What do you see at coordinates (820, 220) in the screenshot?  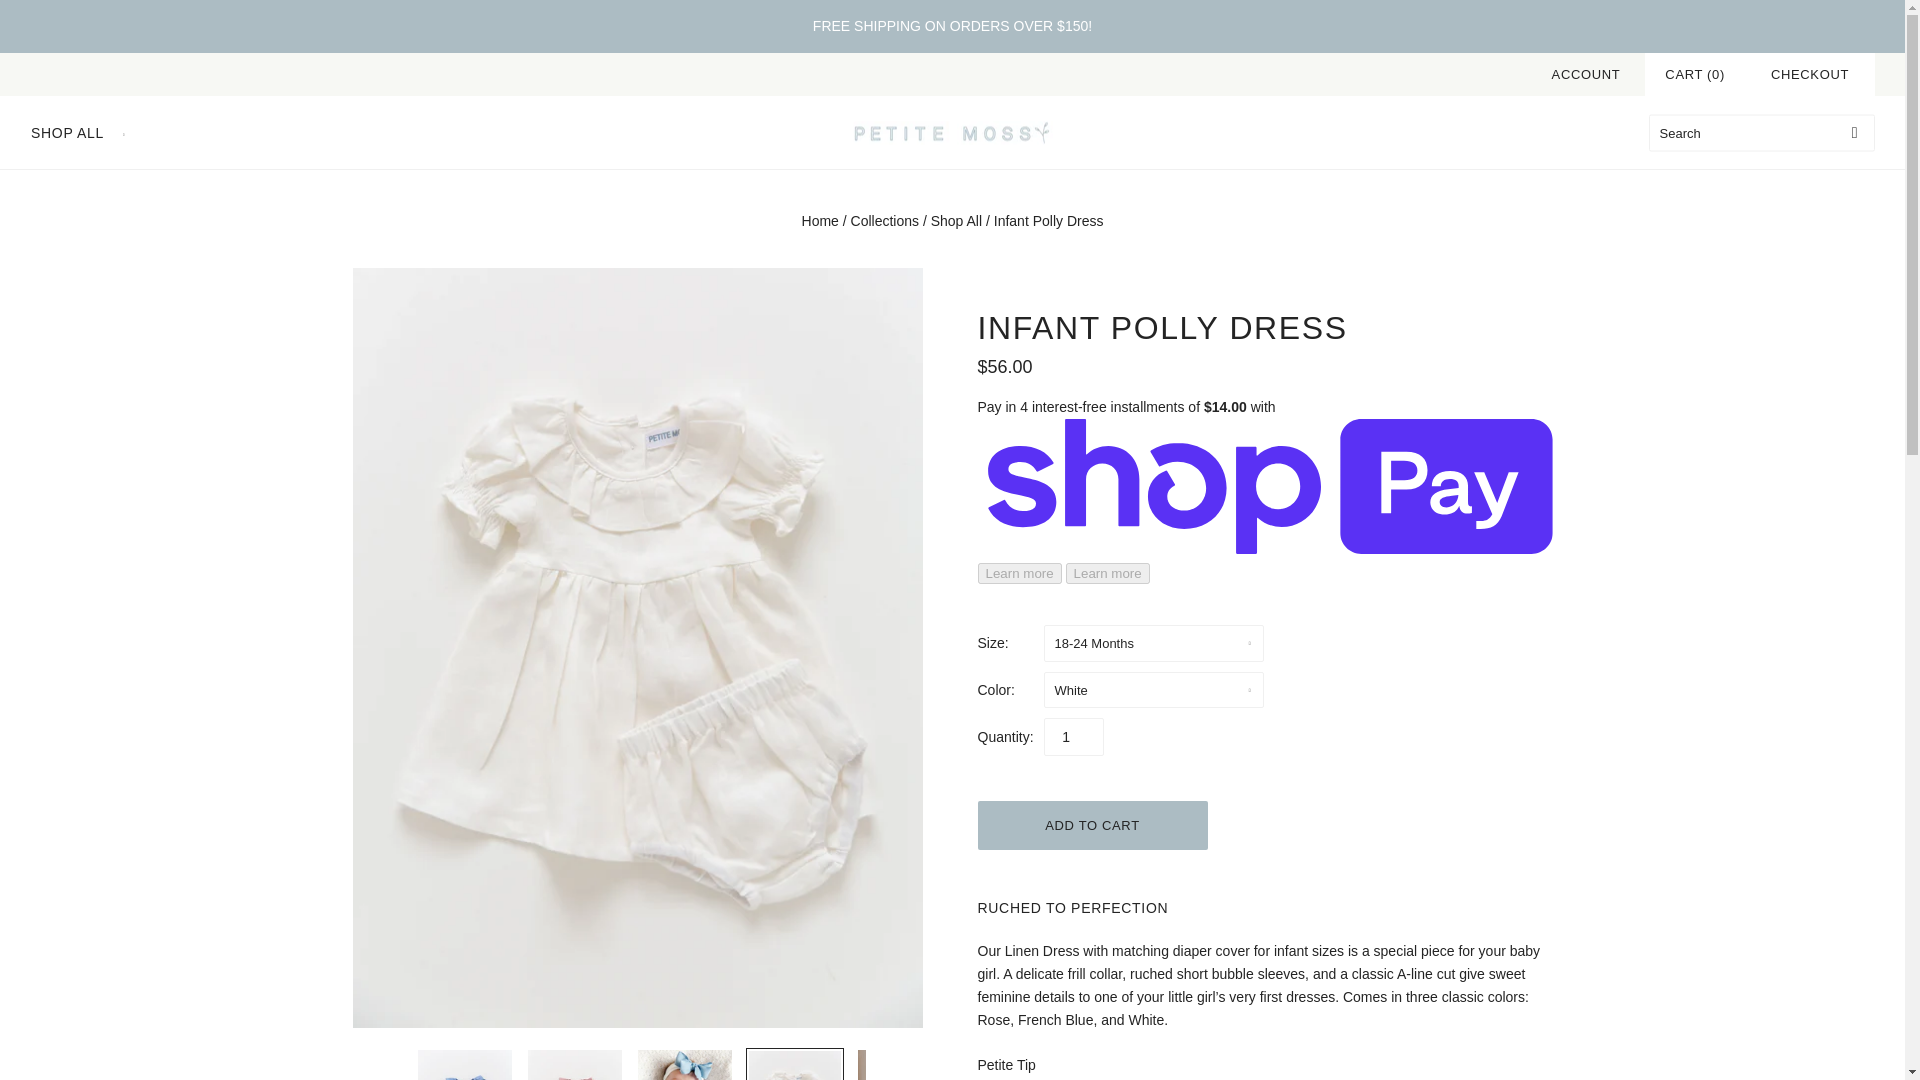 I see `Home` at bounding box center [820, 220].